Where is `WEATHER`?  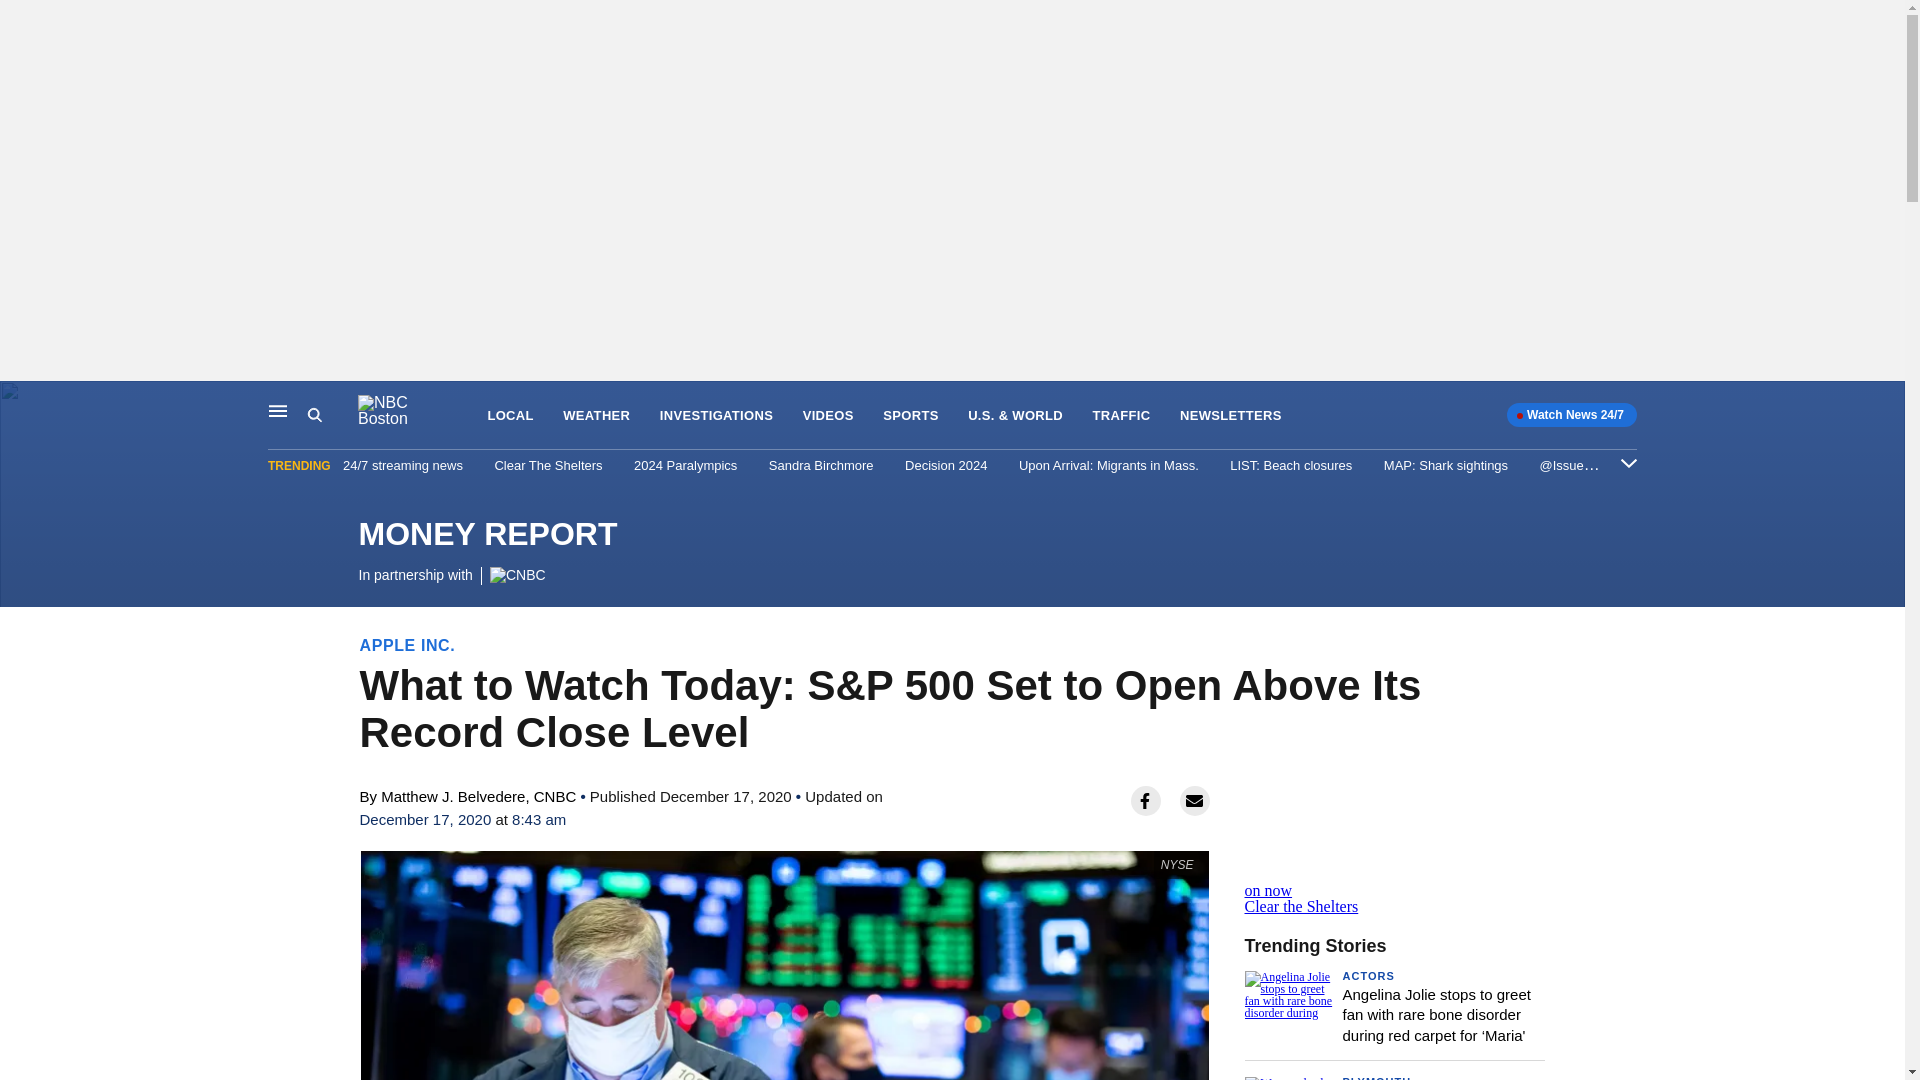 WEATHER is located at coordinates (596, 416).